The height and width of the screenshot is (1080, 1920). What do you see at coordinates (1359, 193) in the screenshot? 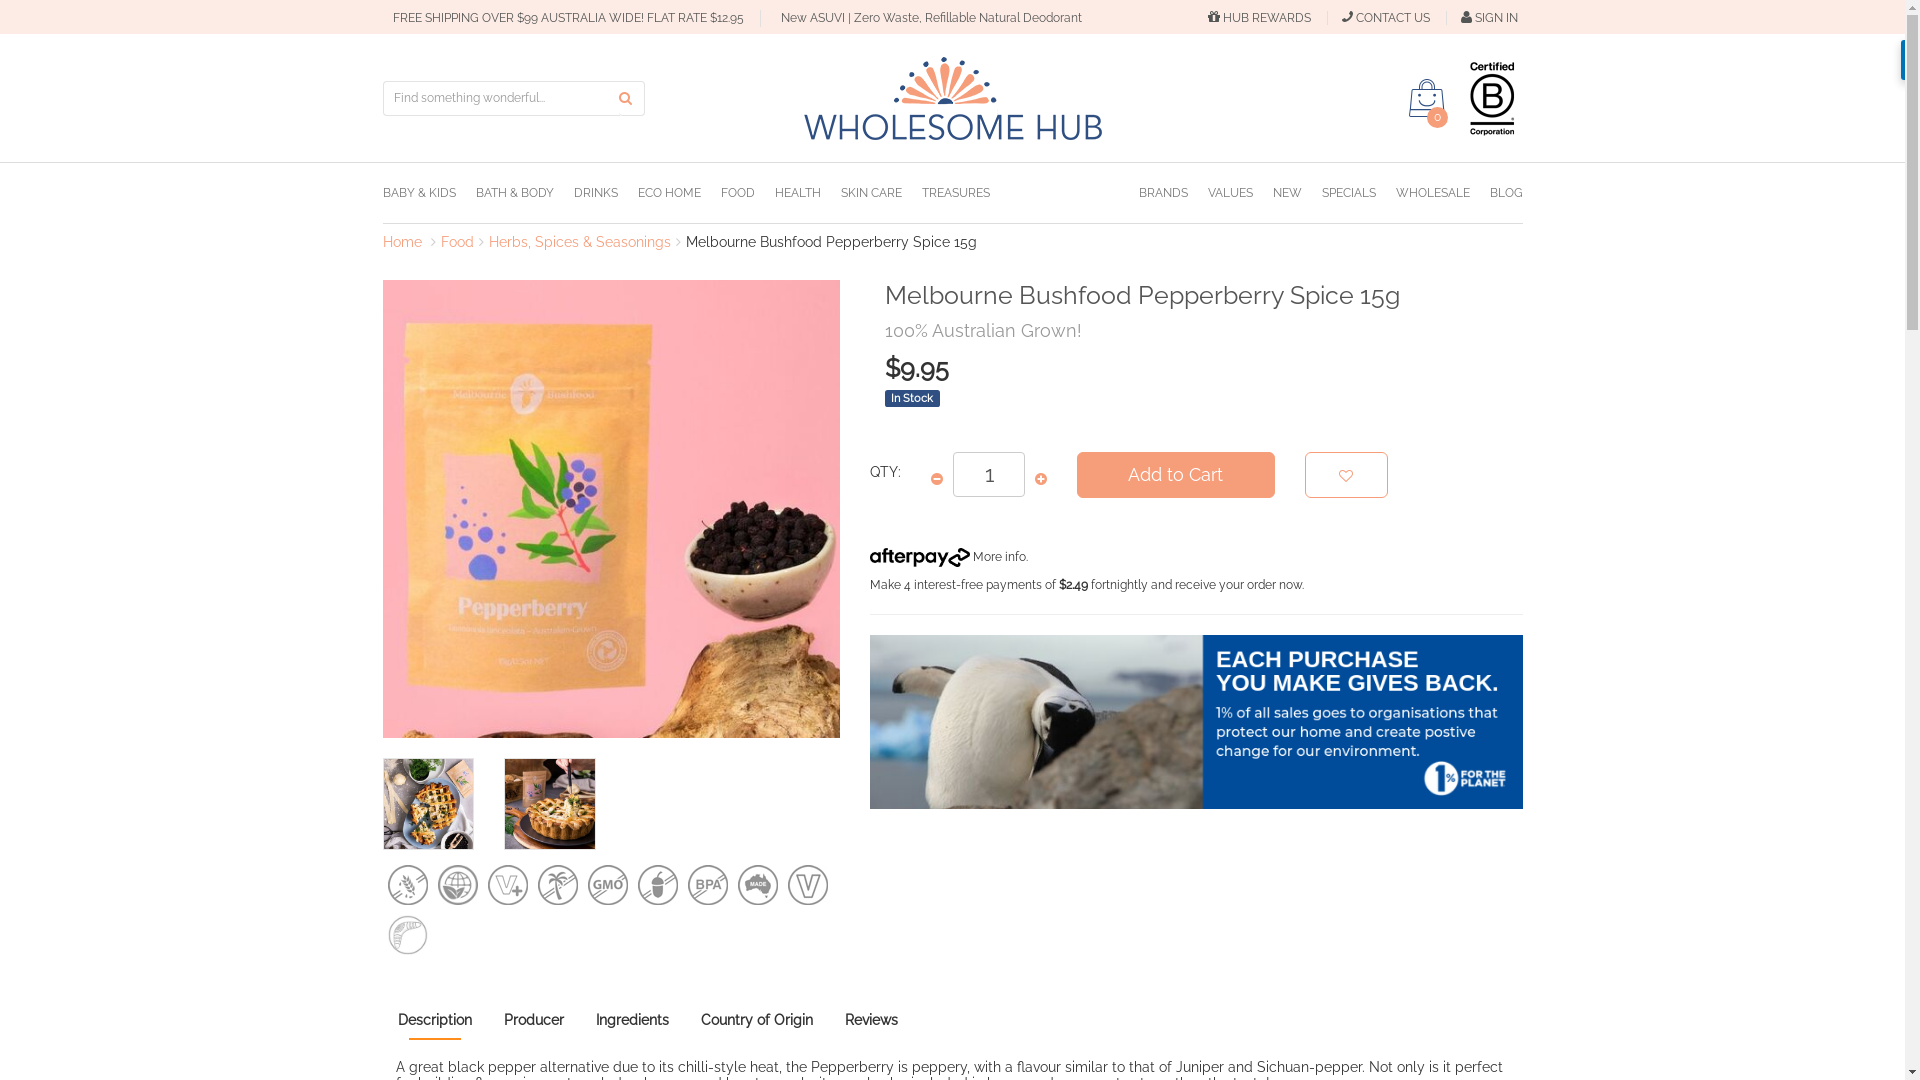
I see `SPECIALS` at bounding box center [1359, 193].